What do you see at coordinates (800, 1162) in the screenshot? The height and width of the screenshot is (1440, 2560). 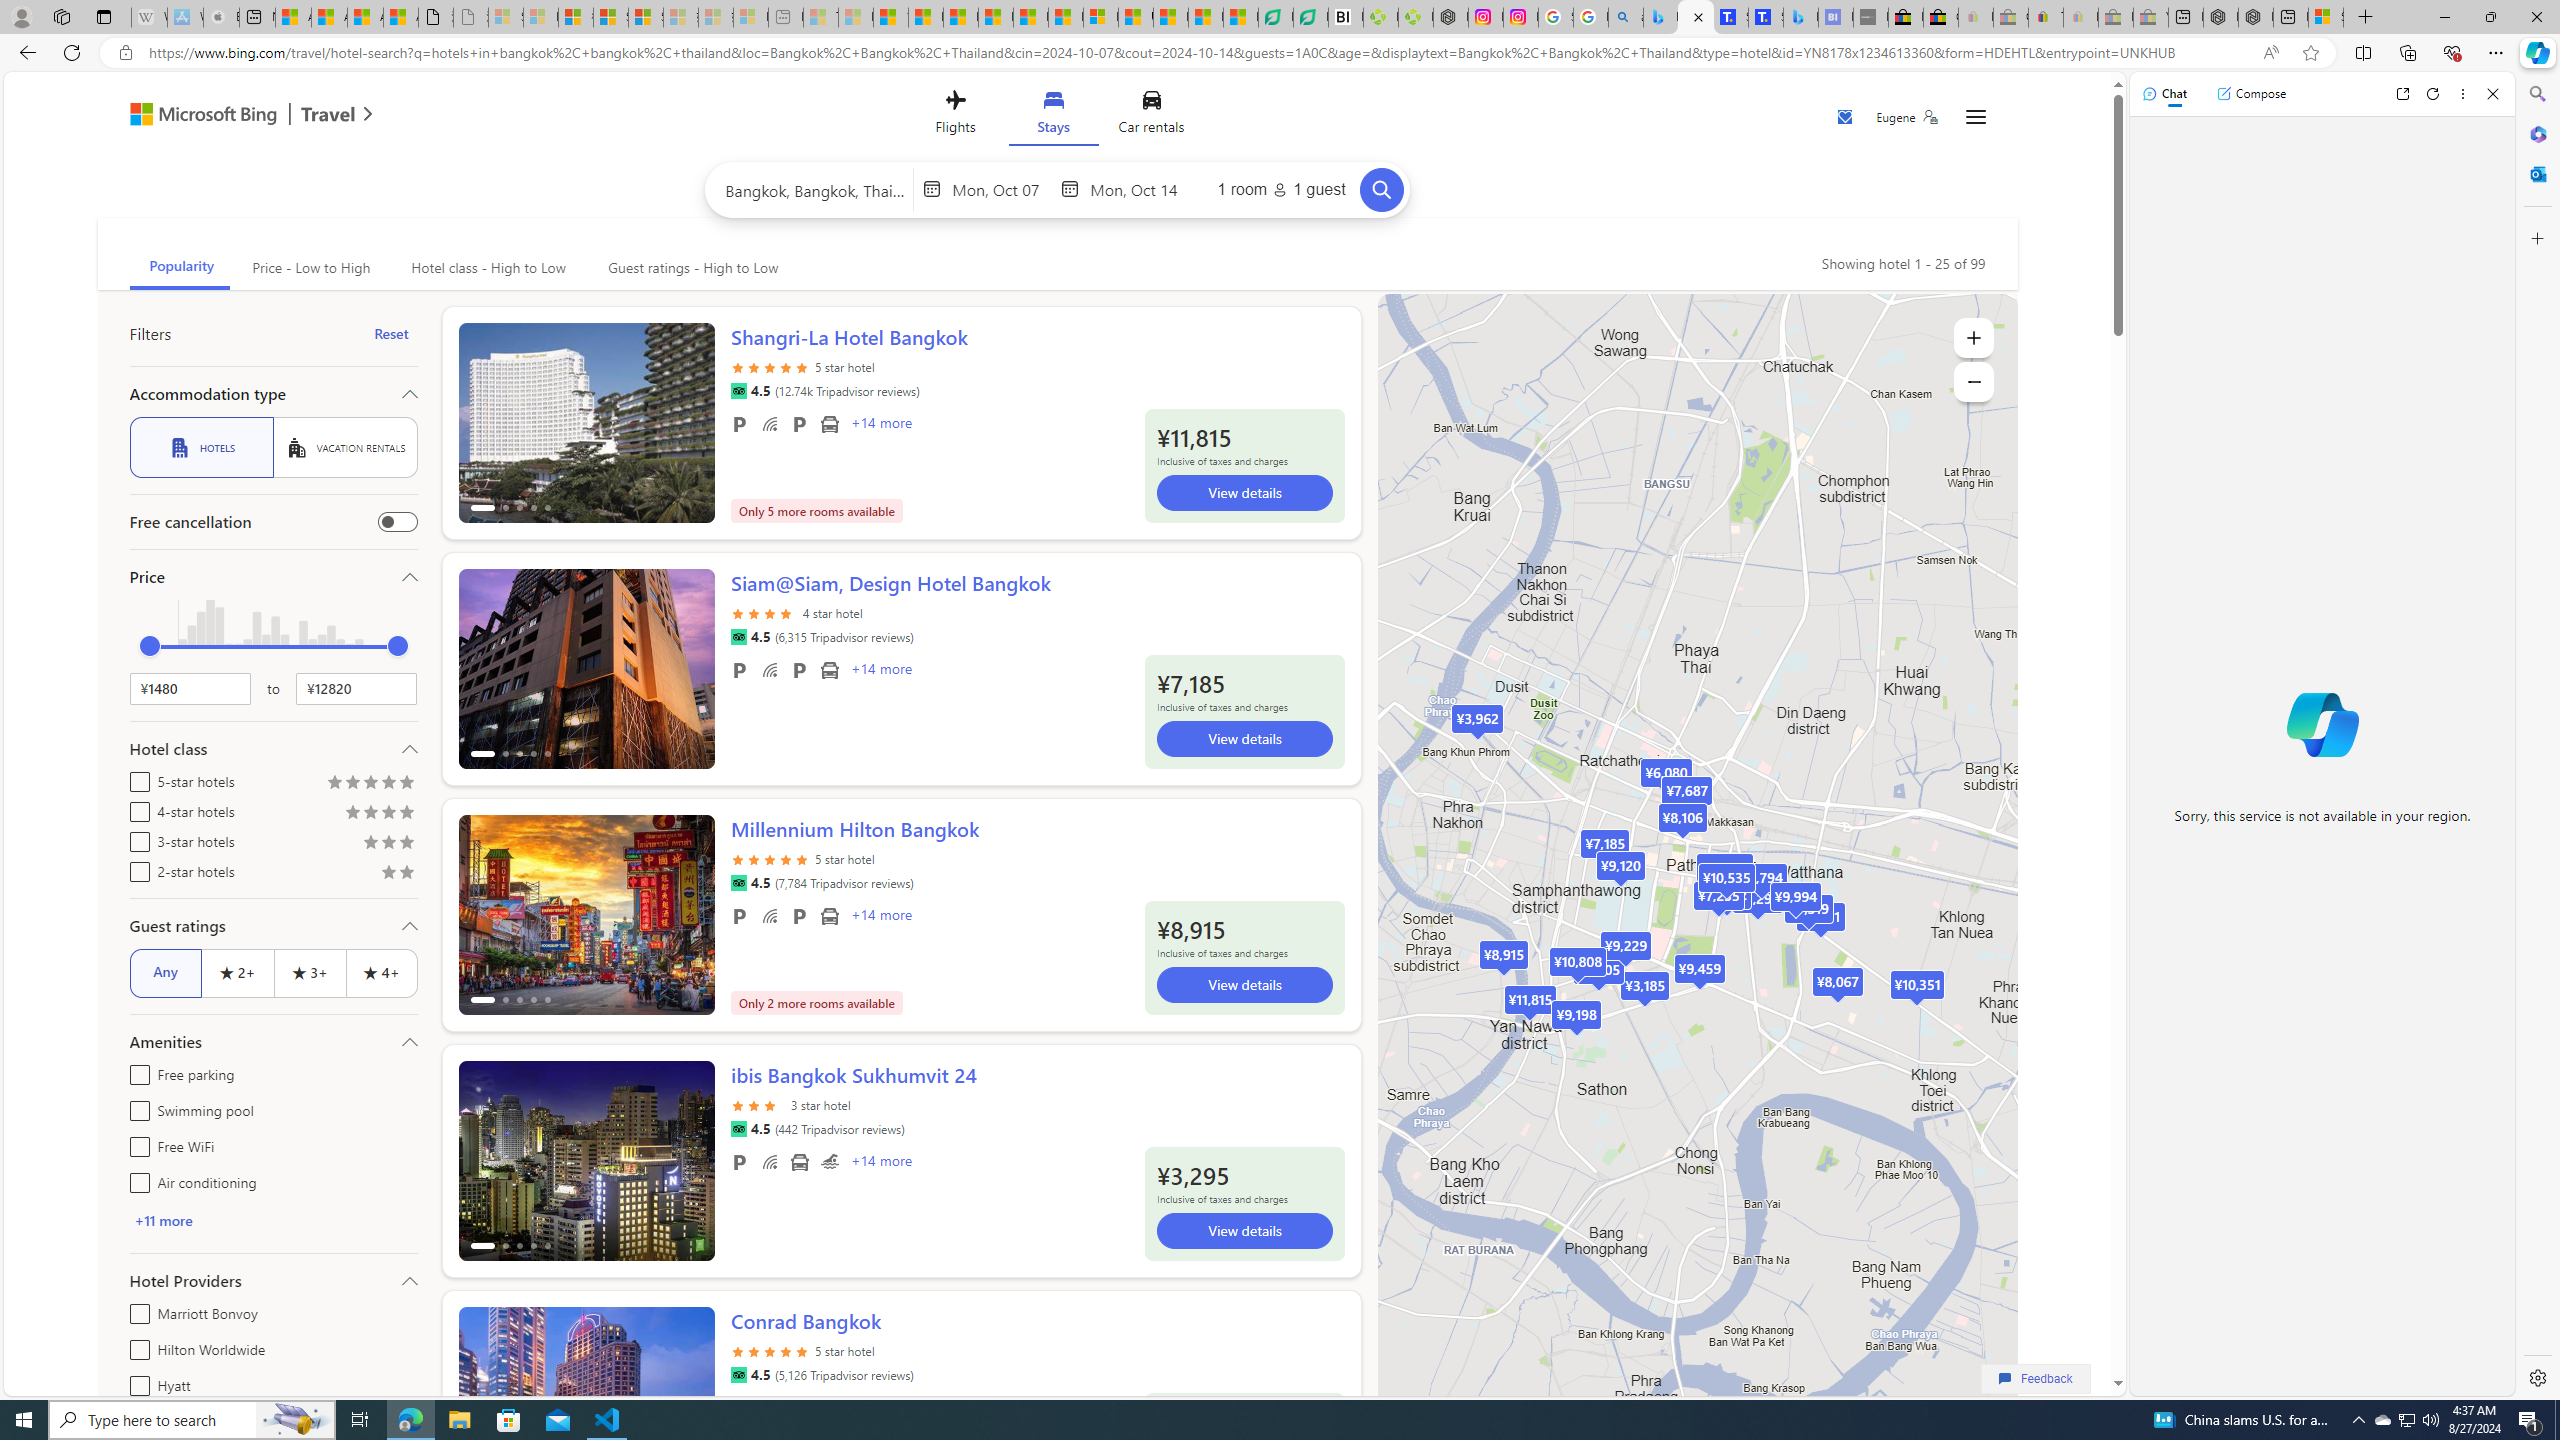 I see `Airport transportation` at bounding box center [800, 1162].